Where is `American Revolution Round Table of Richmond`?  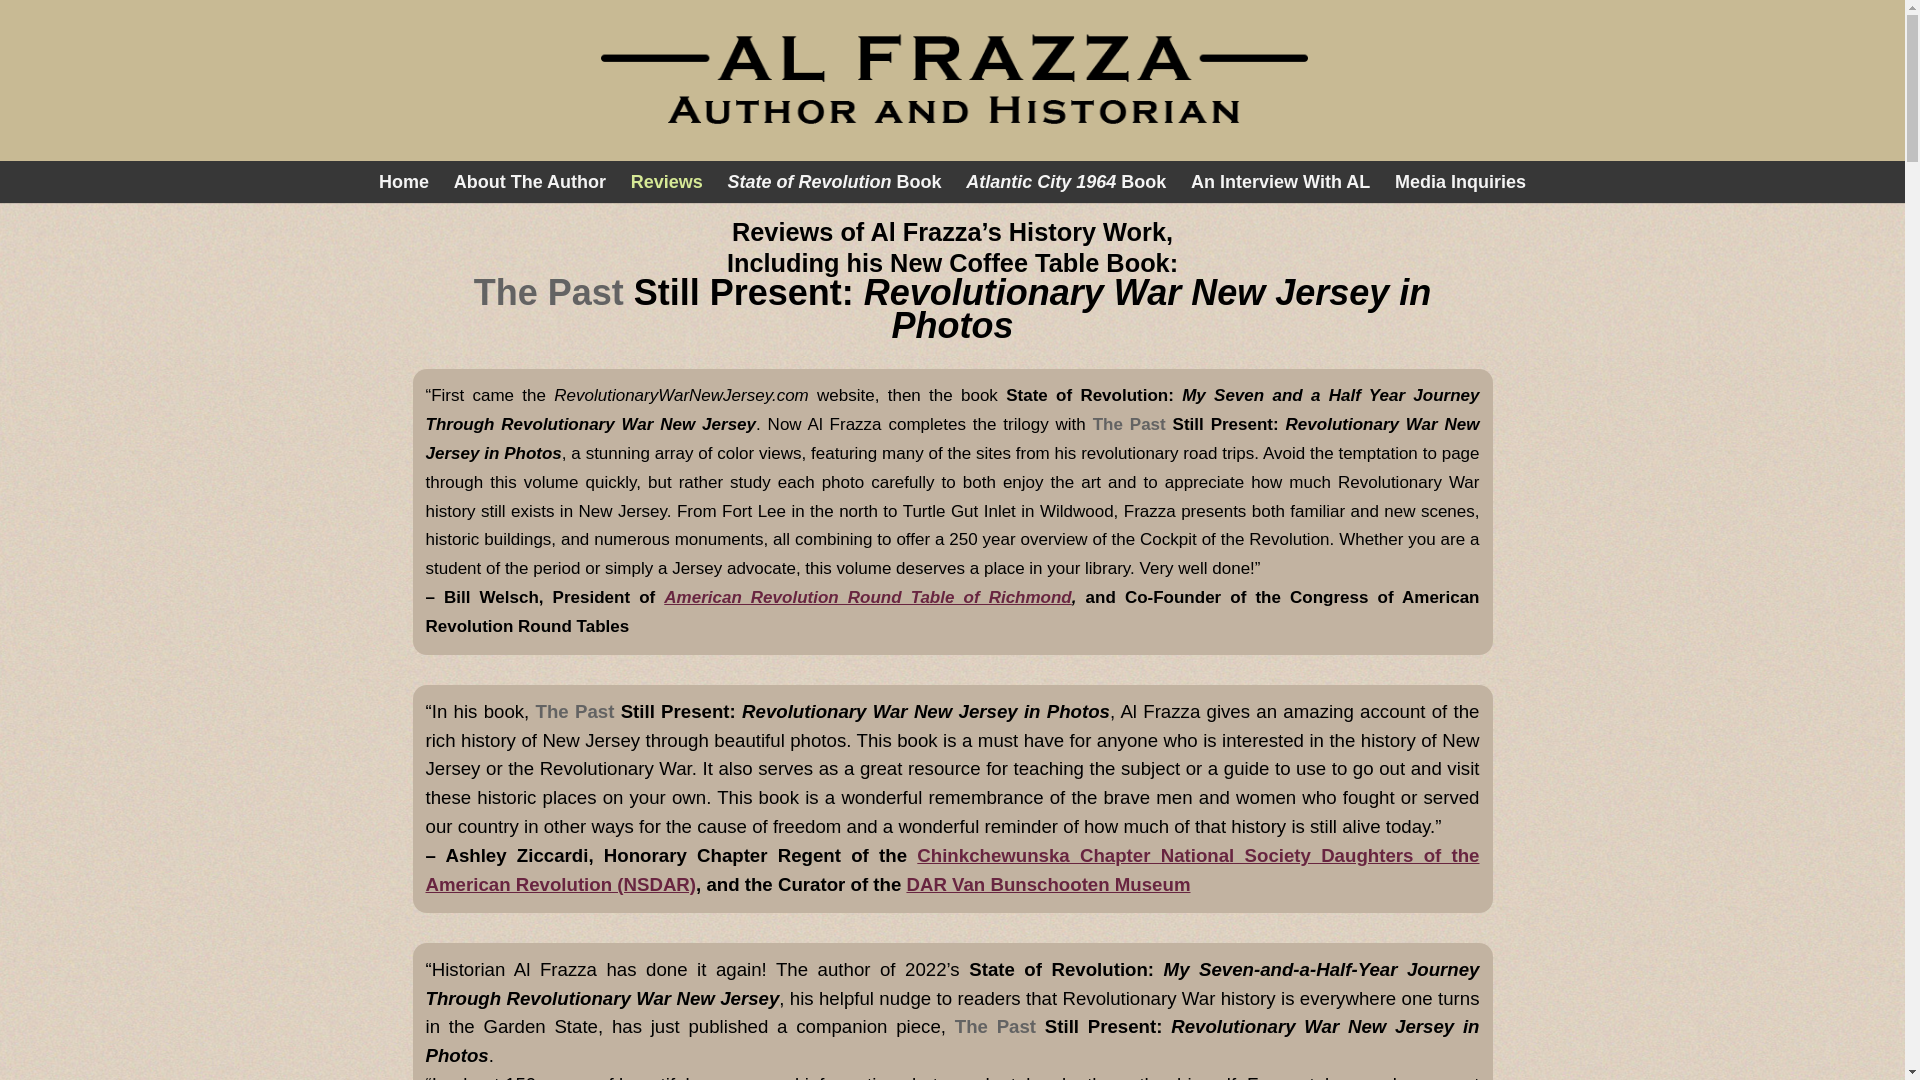
American Revolution Round Table of Richmond is located at coordinates (868, 596).